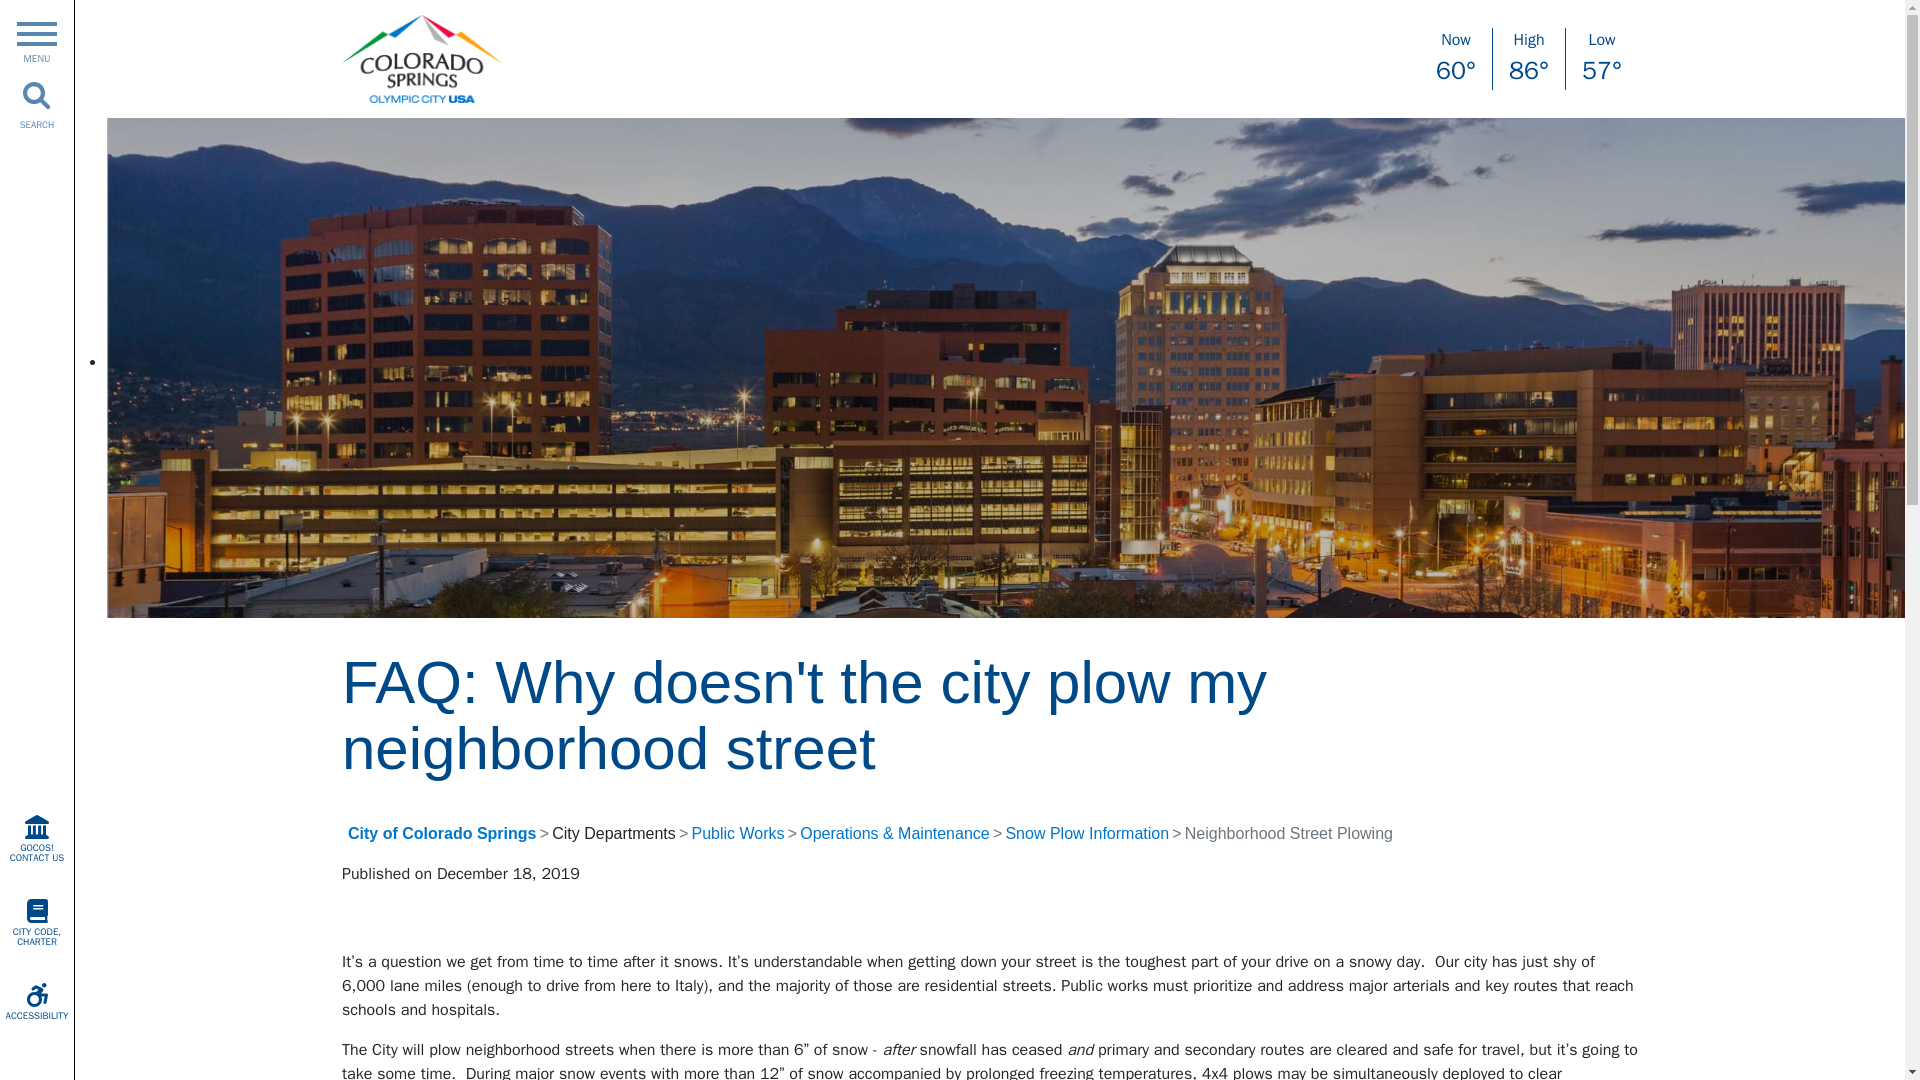  Describe the element at coordinates (37, 104) in the screenshot. I see `SEARCH` at that location.